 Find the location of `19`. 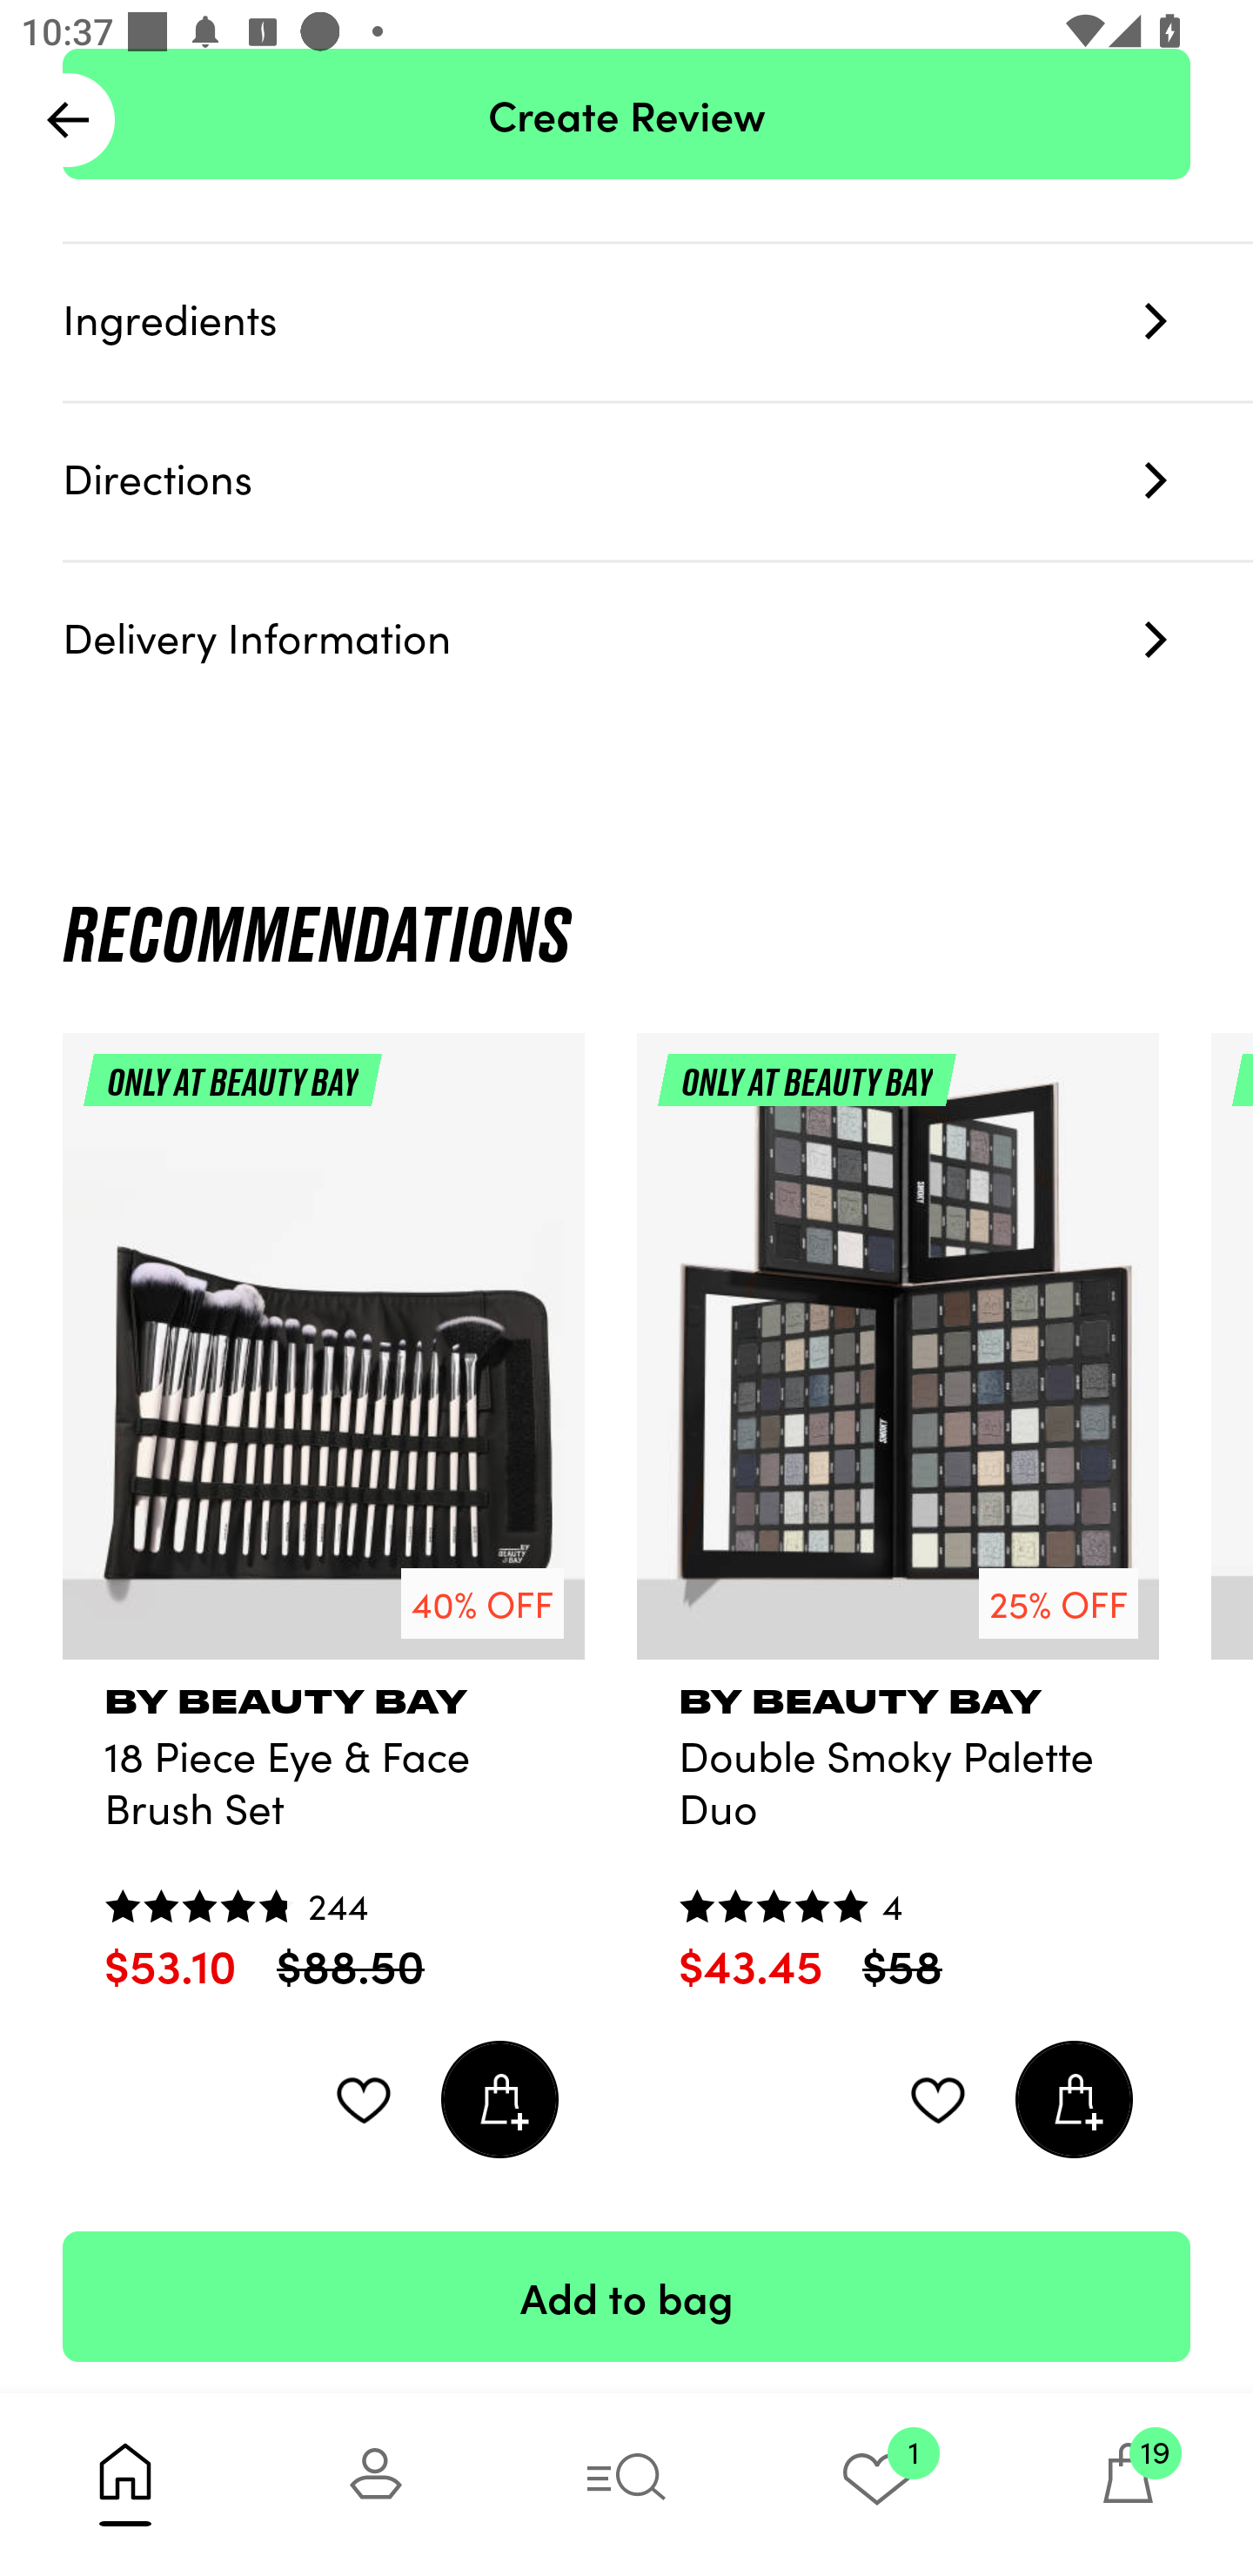

19 is located at coordinates (1128, 2484).